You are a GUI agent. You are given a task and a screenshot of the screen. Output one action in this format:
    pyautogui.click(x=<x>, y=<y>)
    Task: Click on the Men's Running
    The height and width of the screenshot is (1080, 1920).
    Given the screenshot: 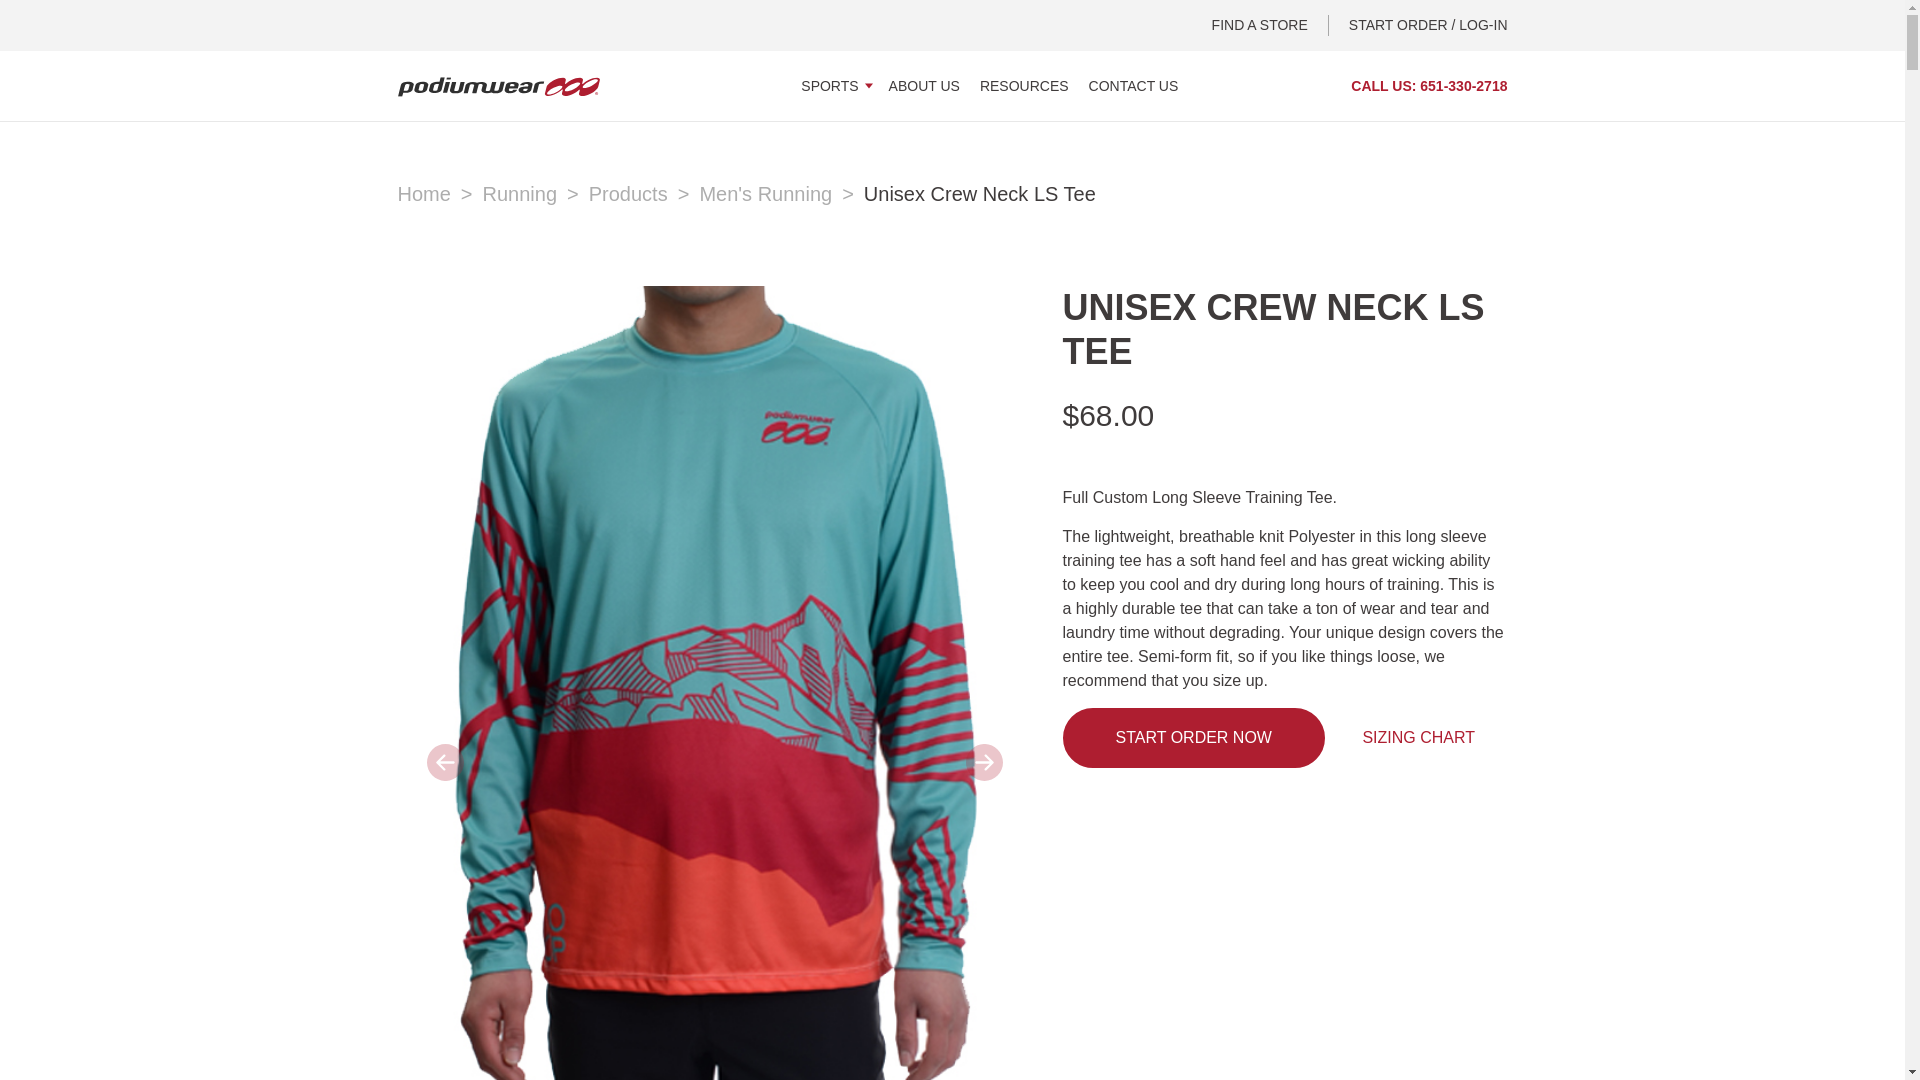 What is the action you would take?
    pyautogui.click(x=775, y=194)
    